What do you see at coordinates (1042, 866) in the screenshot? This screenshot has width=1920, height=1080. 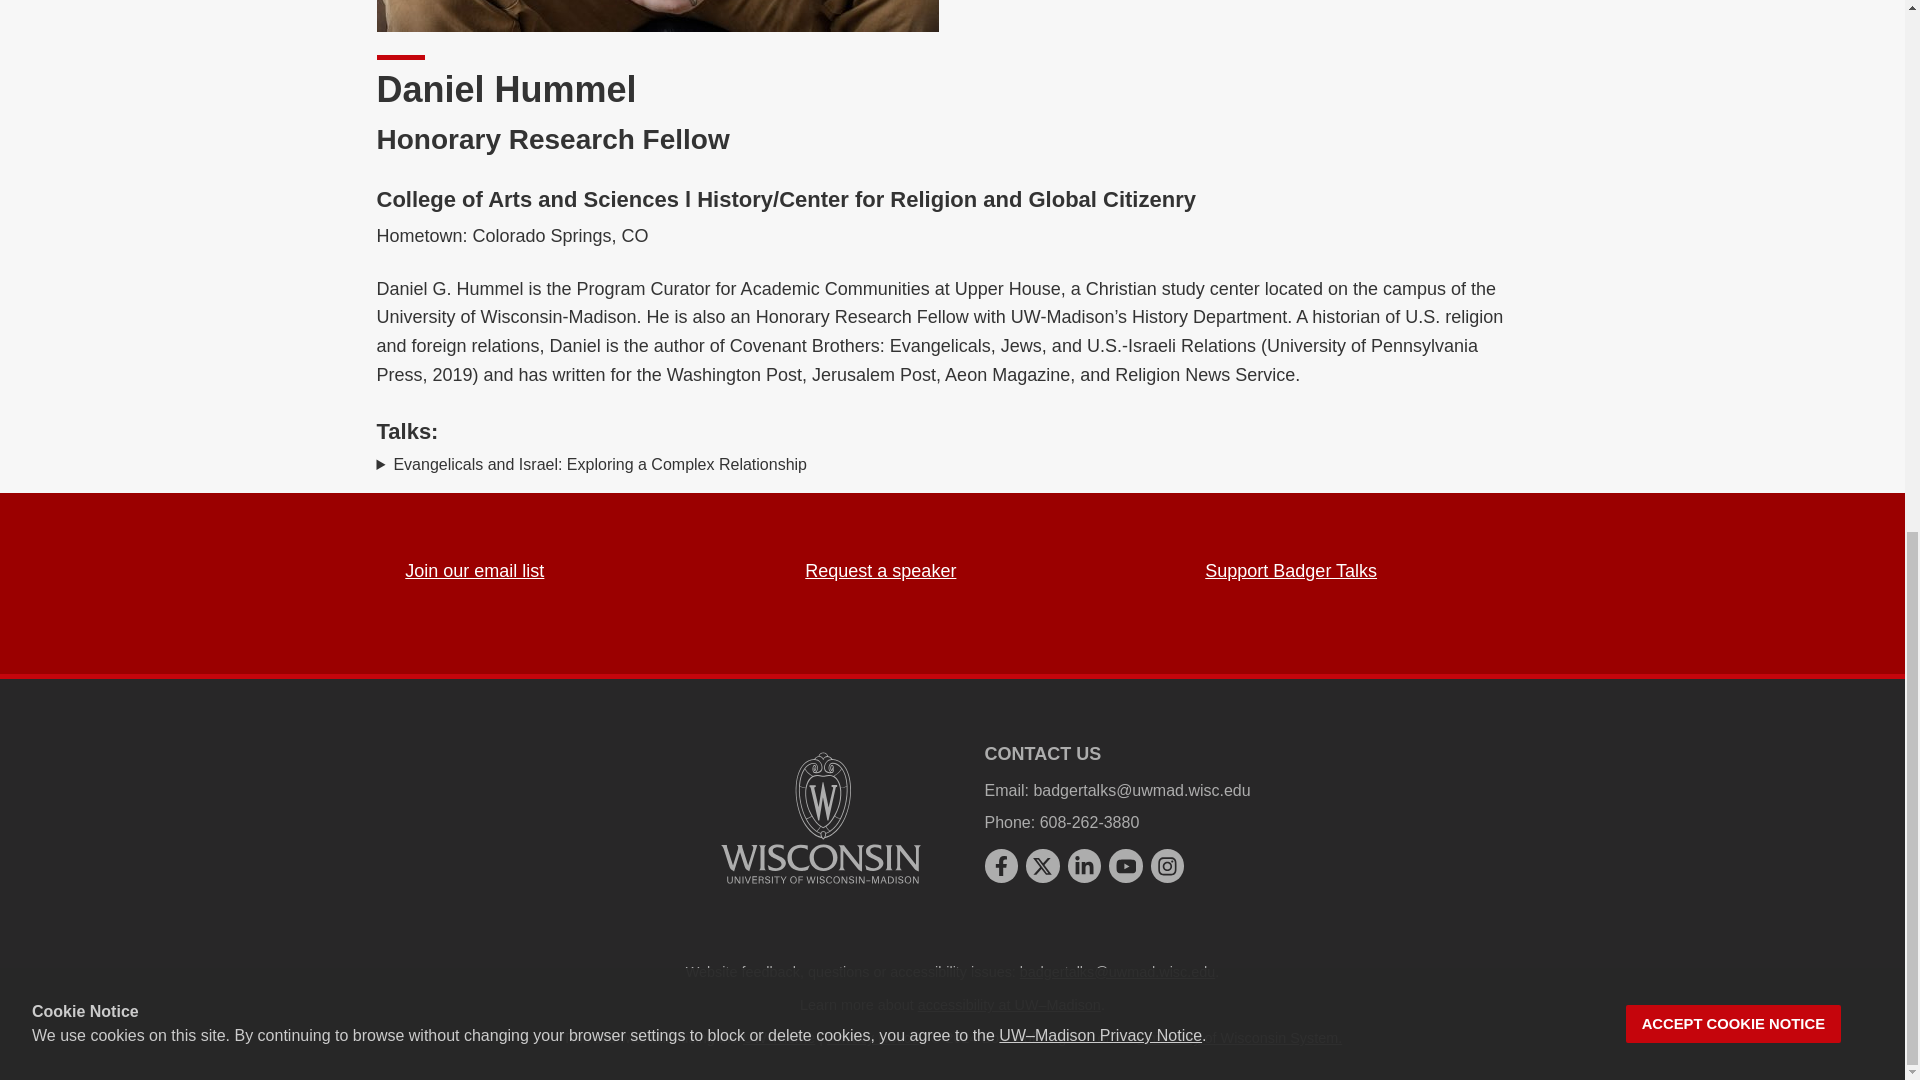 I see `x twitter` at bounding box center [1042, 866].